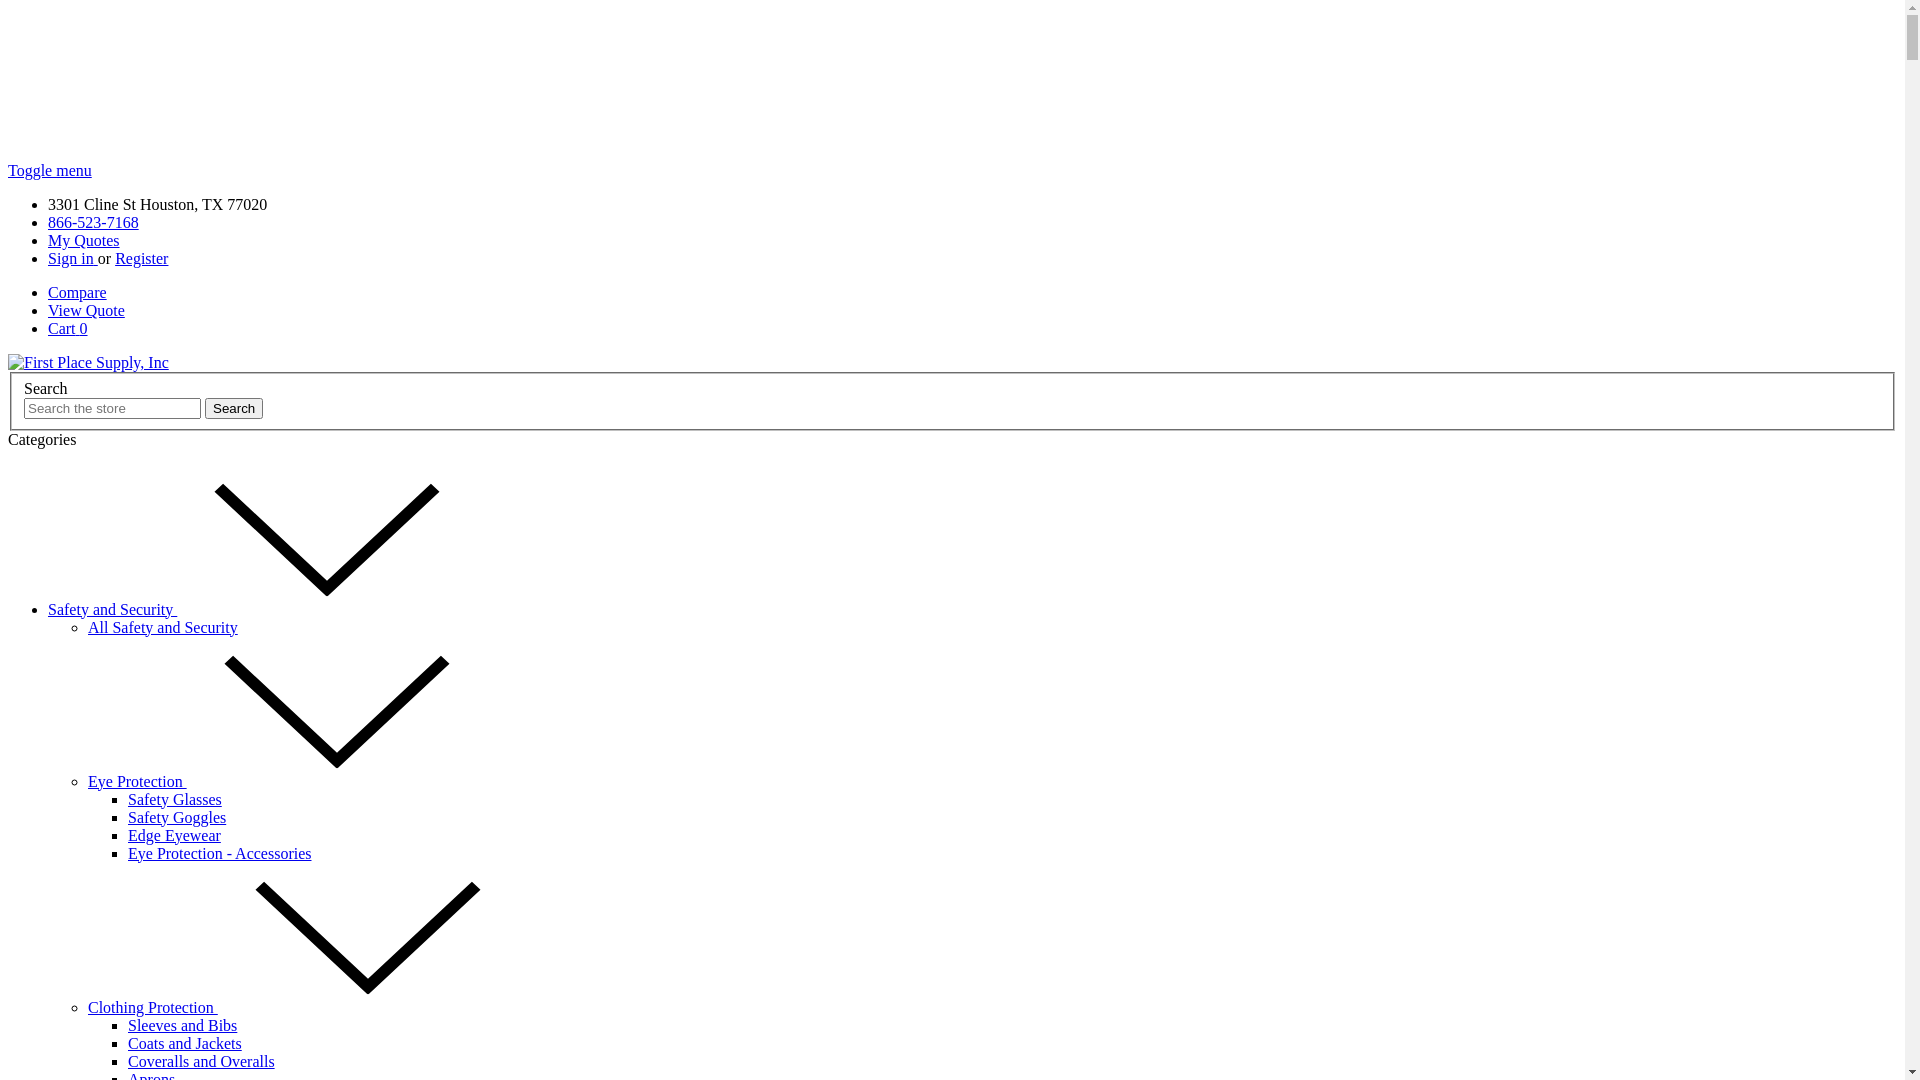 The width and height of the screenshot is (1920, 1080). Describe the element at coordinates (84, 240) in the screenshot. I see `My Quotes` at that location.